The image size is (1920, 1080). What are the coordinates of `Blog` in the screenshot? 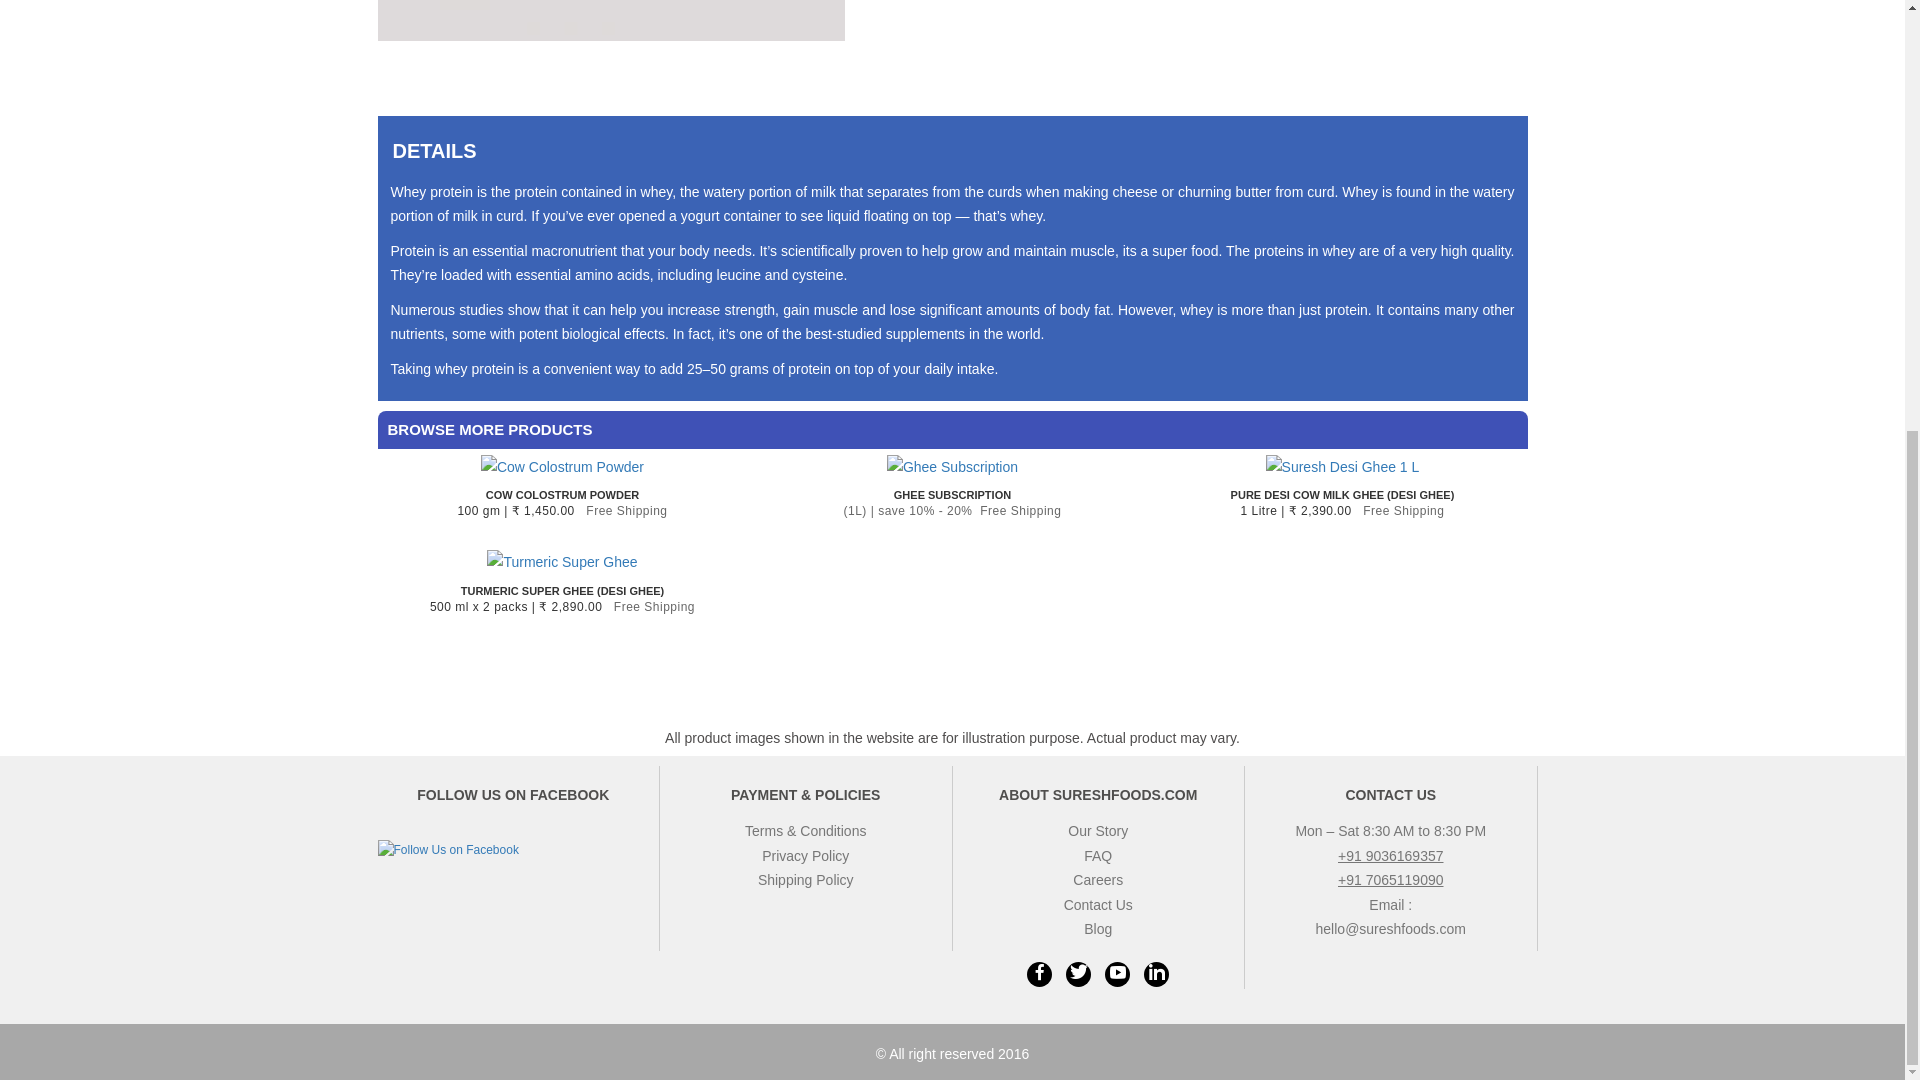 It's located at (1098, 929).